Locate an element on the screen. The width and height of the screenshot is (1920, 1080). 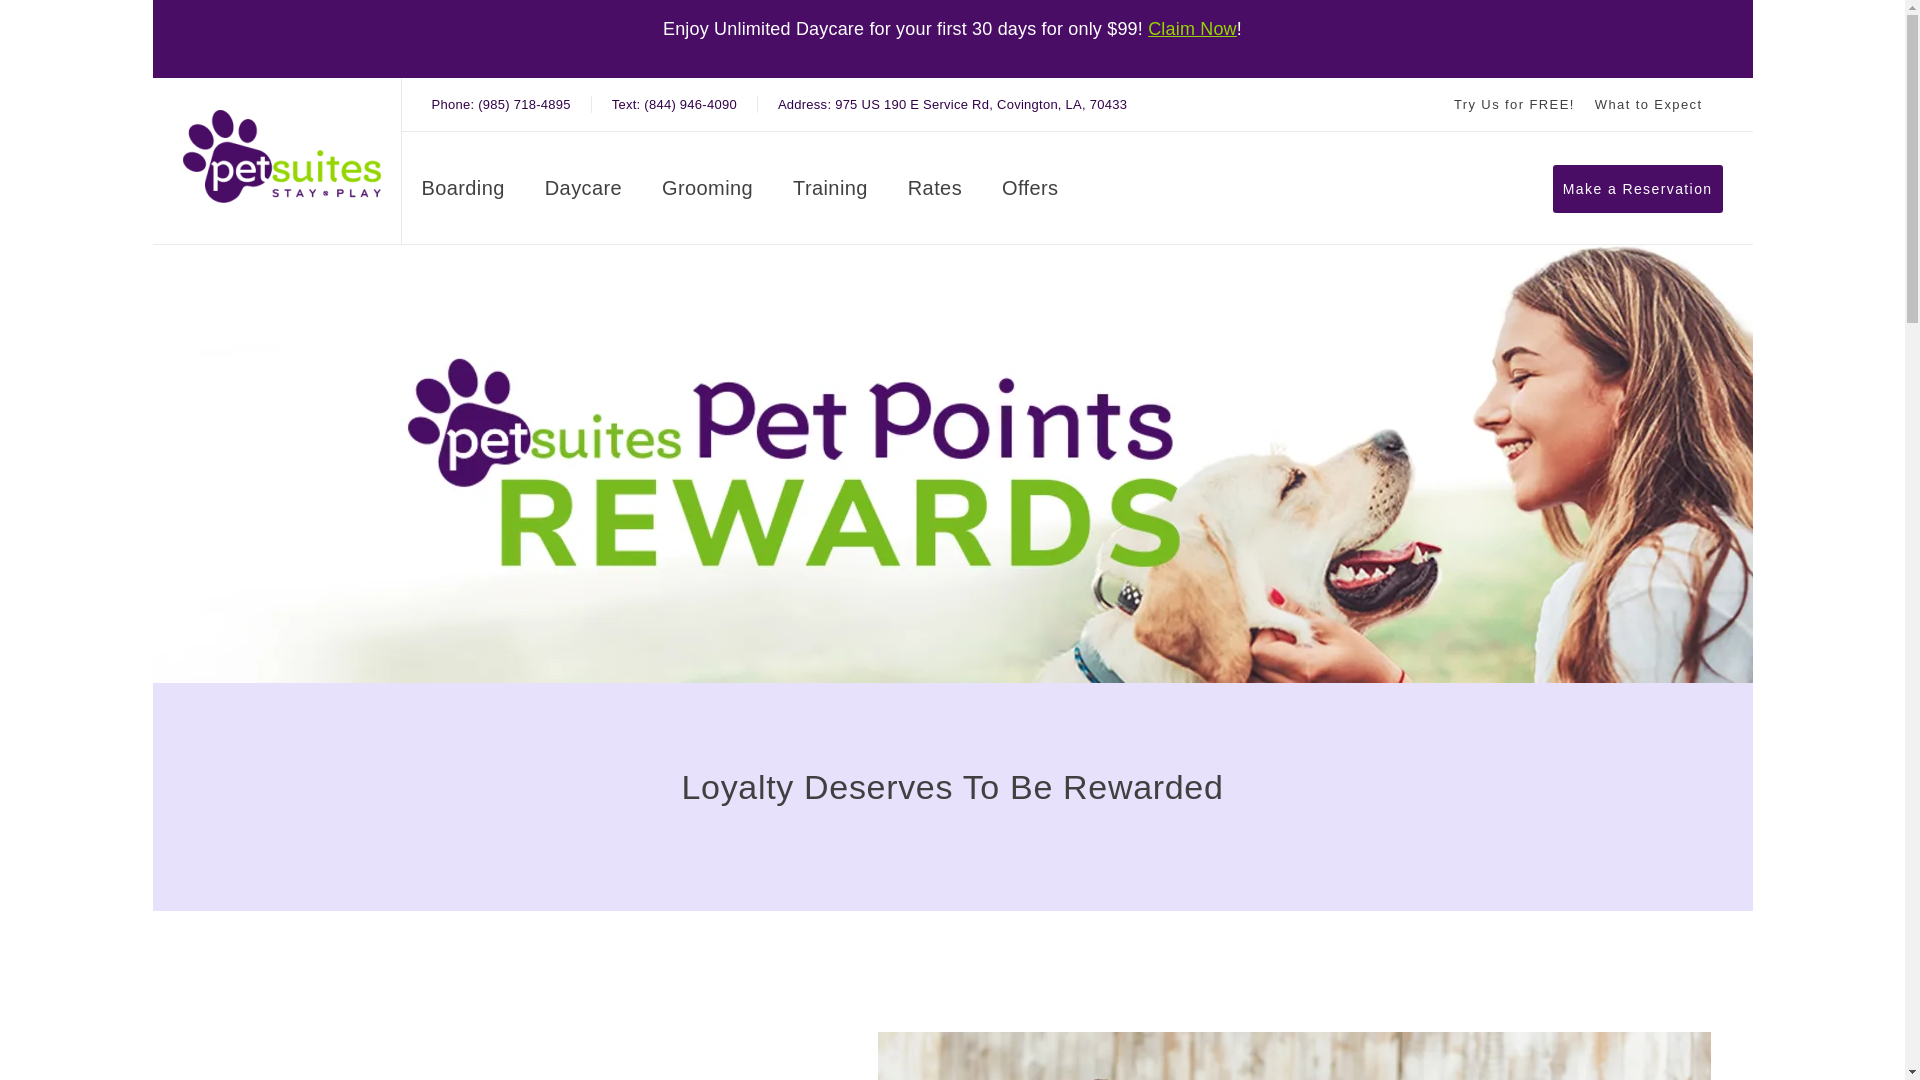
Try Us for FREE! is located at coordinates (1514, 104).